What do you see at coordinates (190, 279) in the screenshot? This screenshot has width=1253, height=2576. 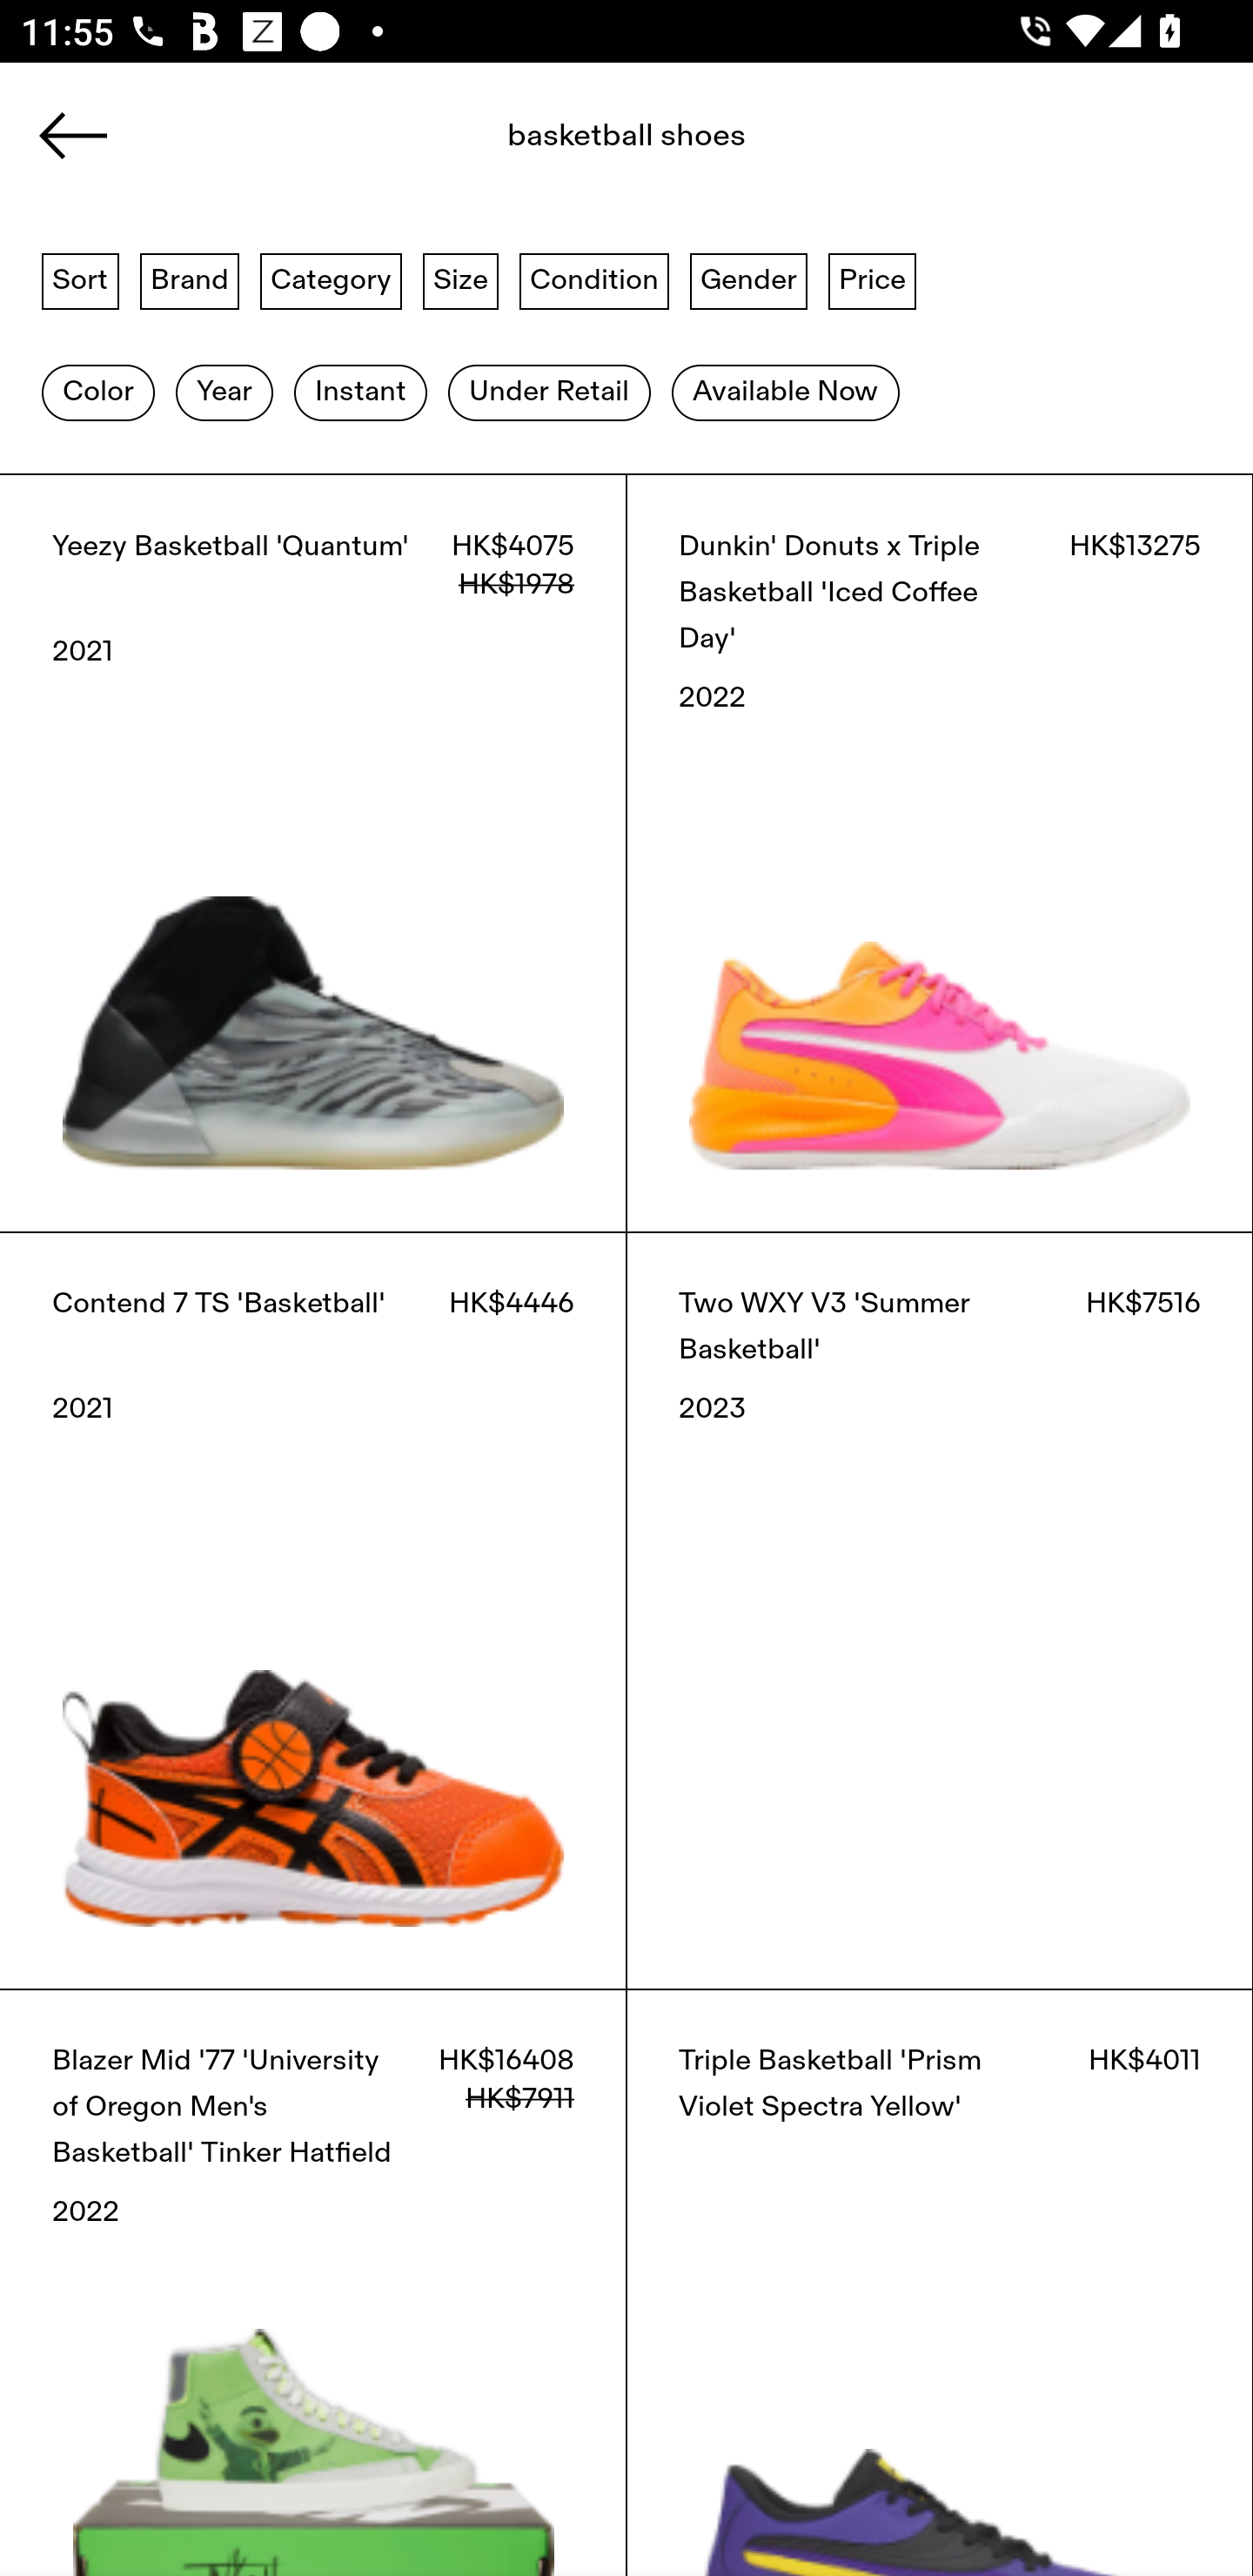 I see `Brand` at bounding box center [190, 279].